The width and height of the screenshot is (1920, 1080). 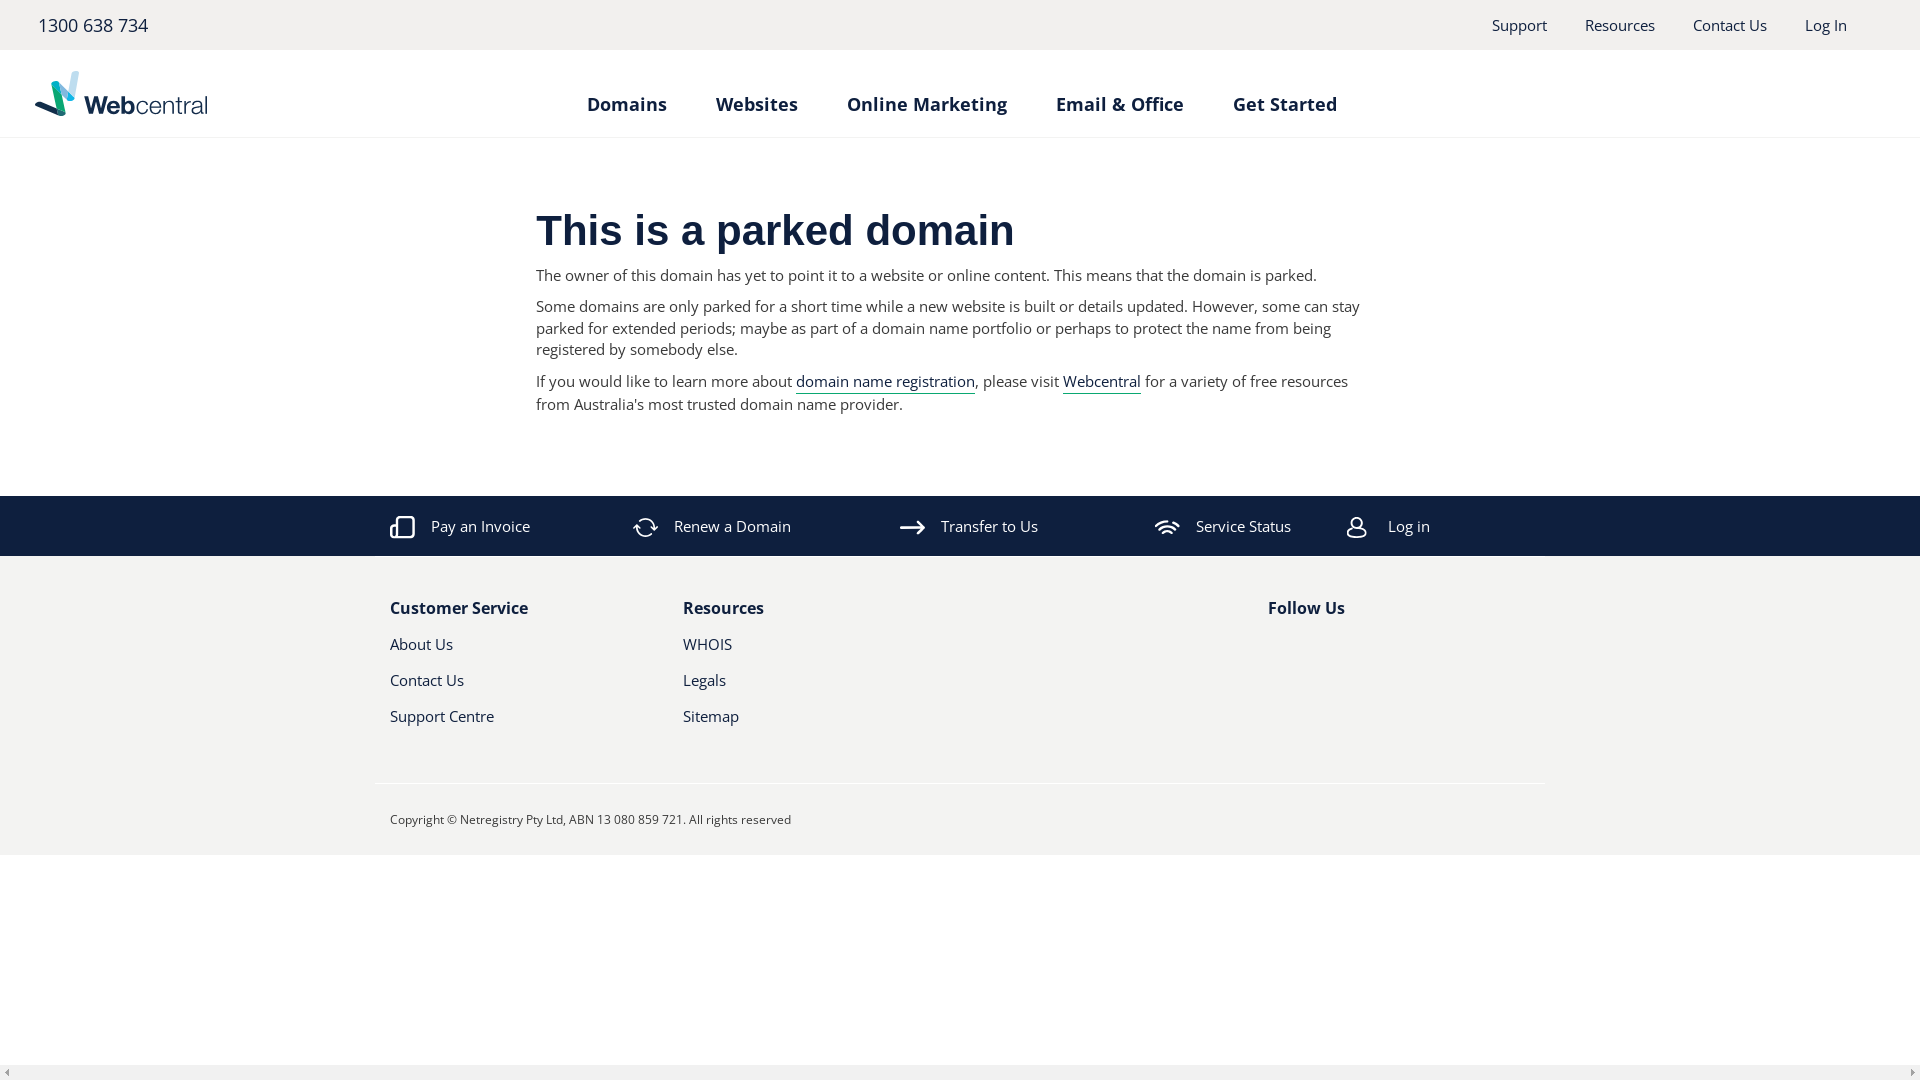 I want to click on Sitemap, so click(x=814, y=724).